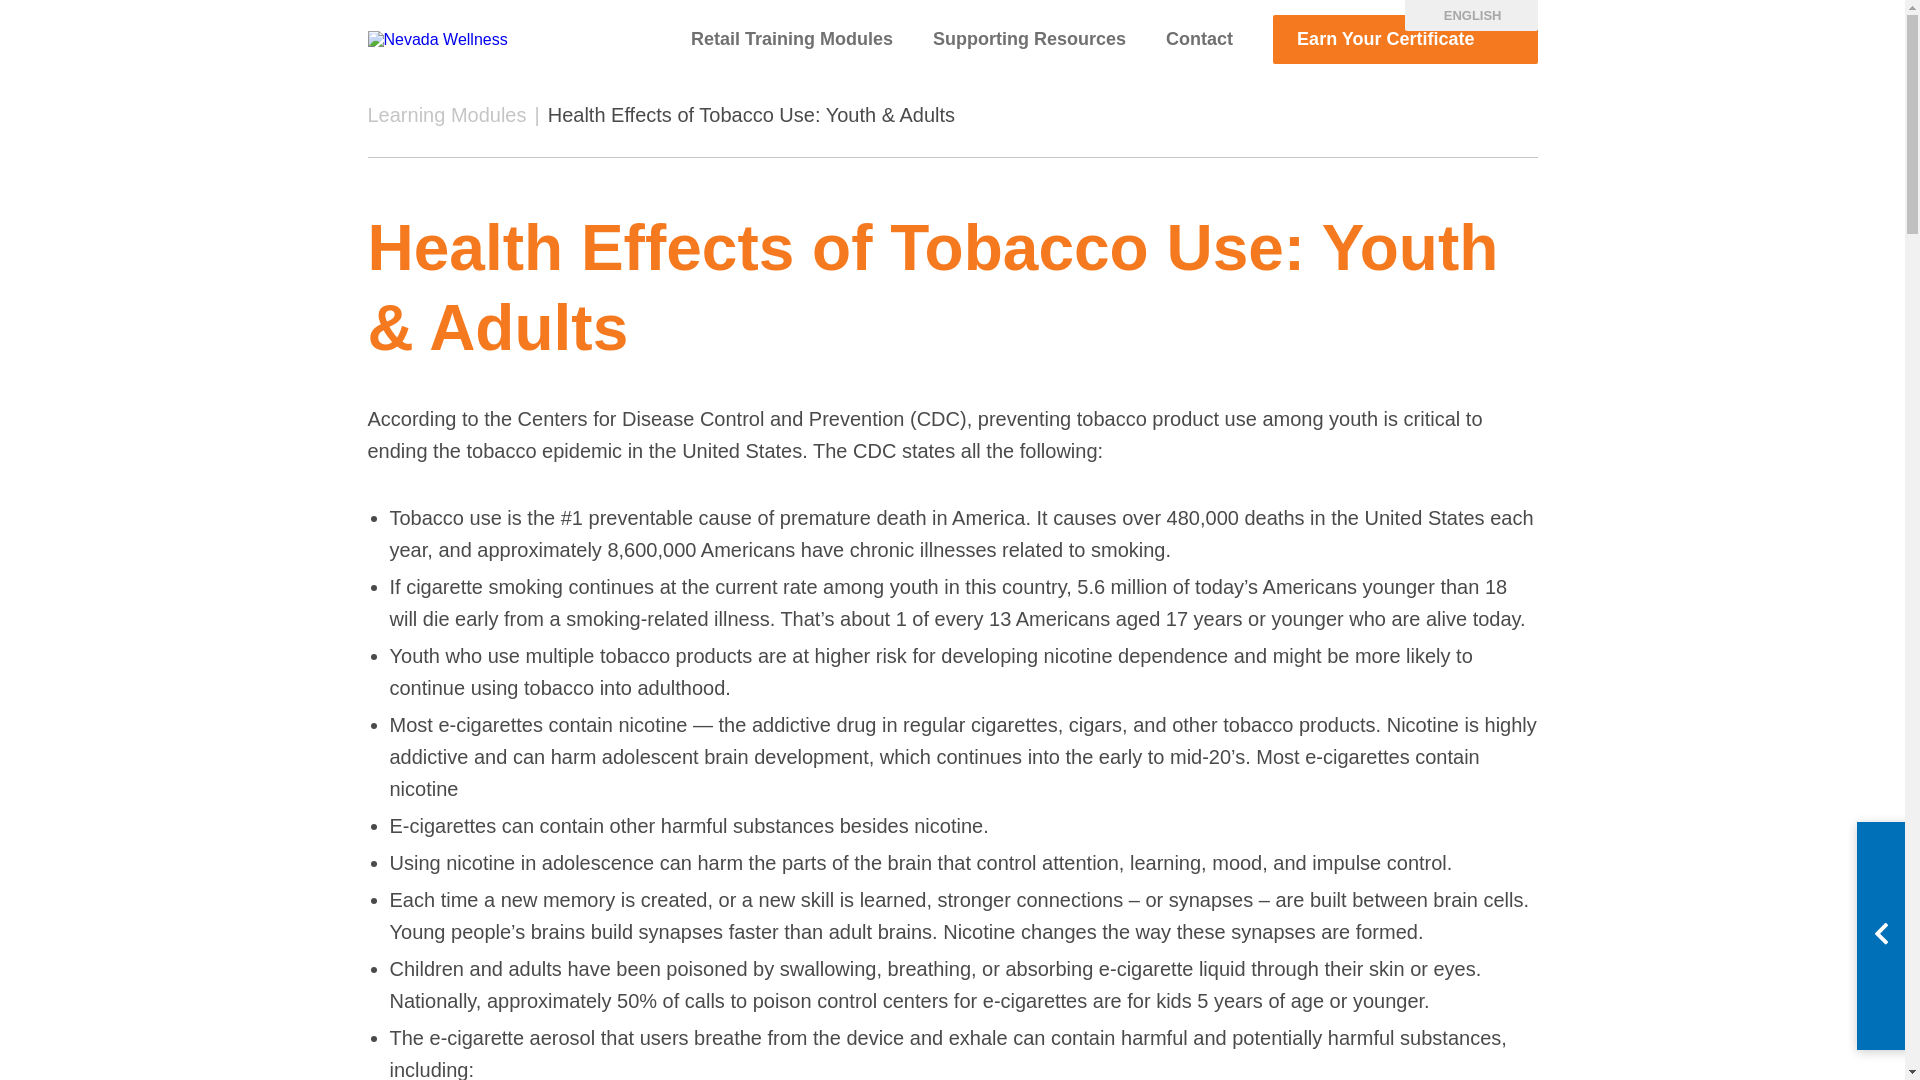 The width and height of the screenshot is (1920, 1080). Describe the element at coordinates (1029, 38) in the screenshot. I see `Supporting Resources` at that location.